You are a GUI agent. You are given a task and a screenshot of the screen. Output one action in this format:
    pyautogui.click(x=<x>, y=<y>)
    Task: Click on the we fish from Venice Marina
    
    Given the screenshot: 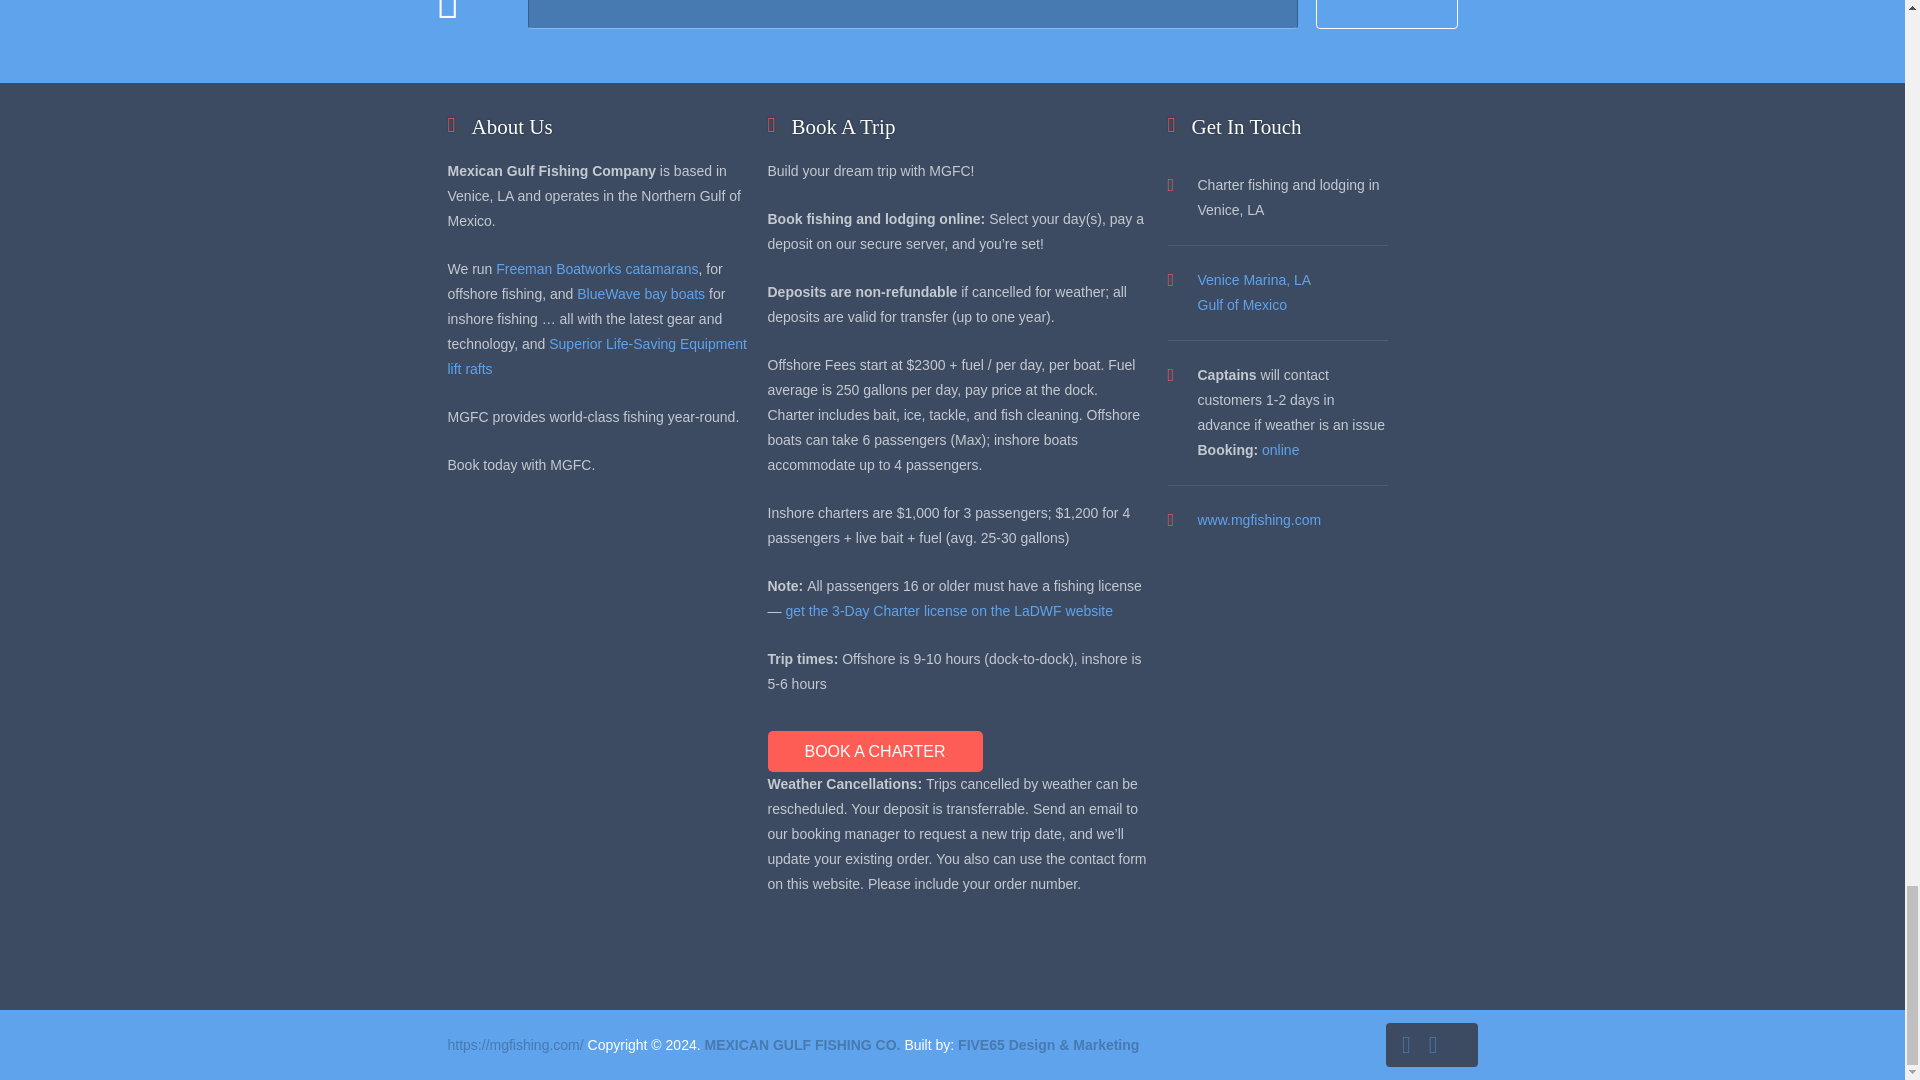 What is the action you would take?
    pyautogui.click(x=1254, y=292)
    